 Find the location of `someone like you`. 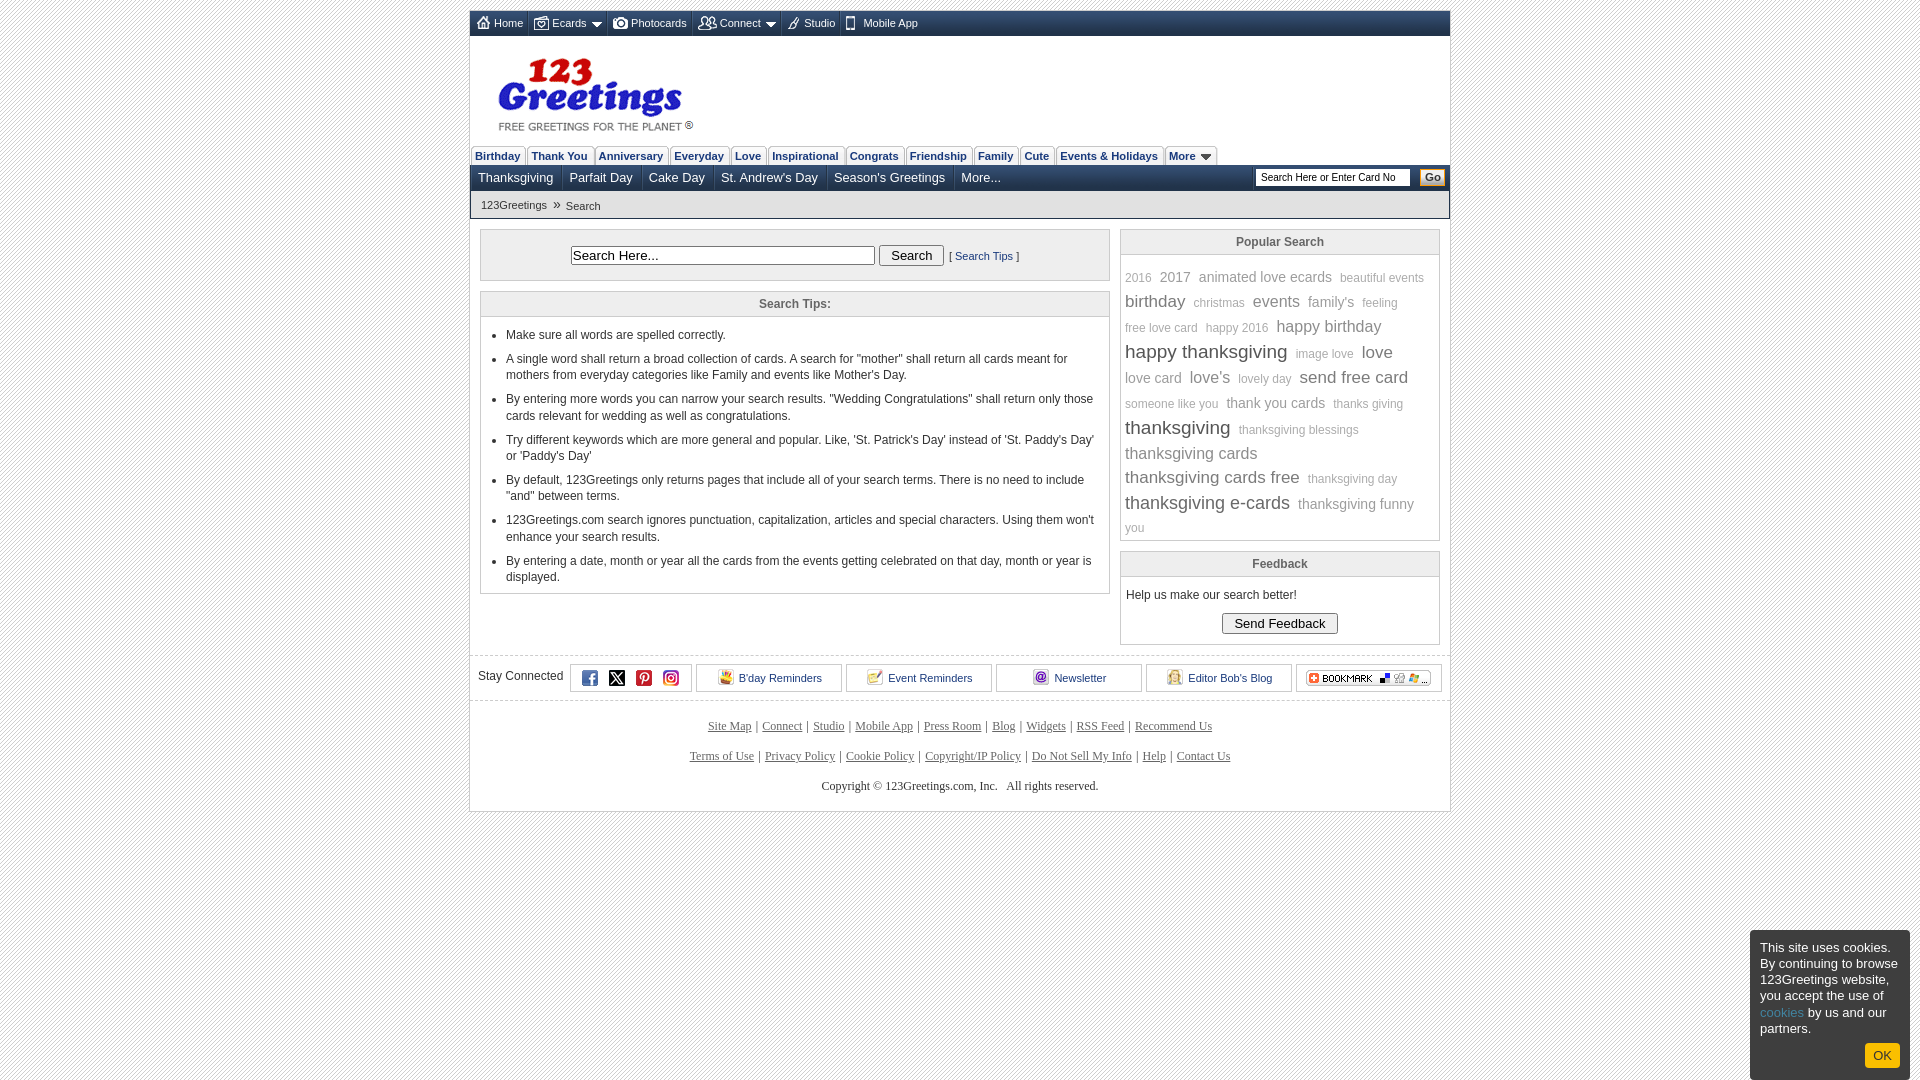

someone like you is located at coordinates (1172, 404).